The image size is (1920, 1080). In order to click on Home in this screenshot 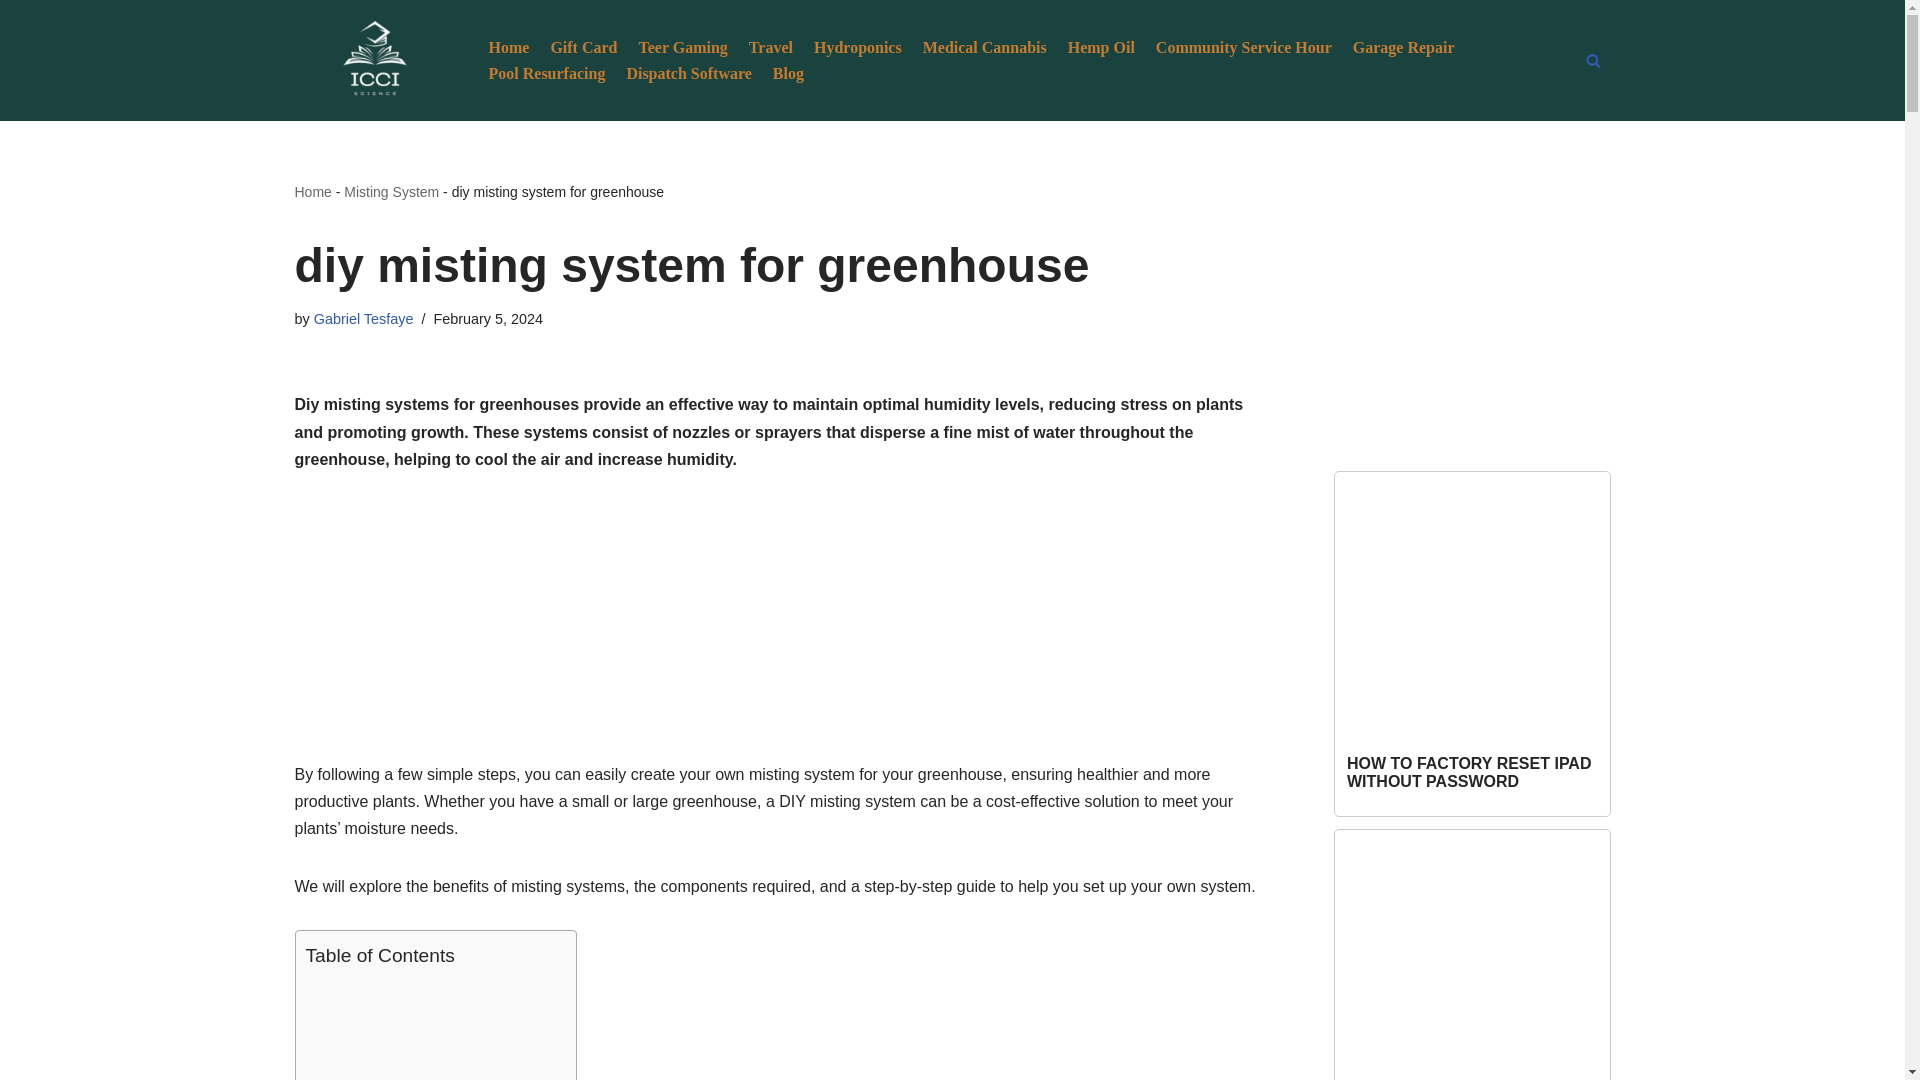, I will do `click(312, 191)`.